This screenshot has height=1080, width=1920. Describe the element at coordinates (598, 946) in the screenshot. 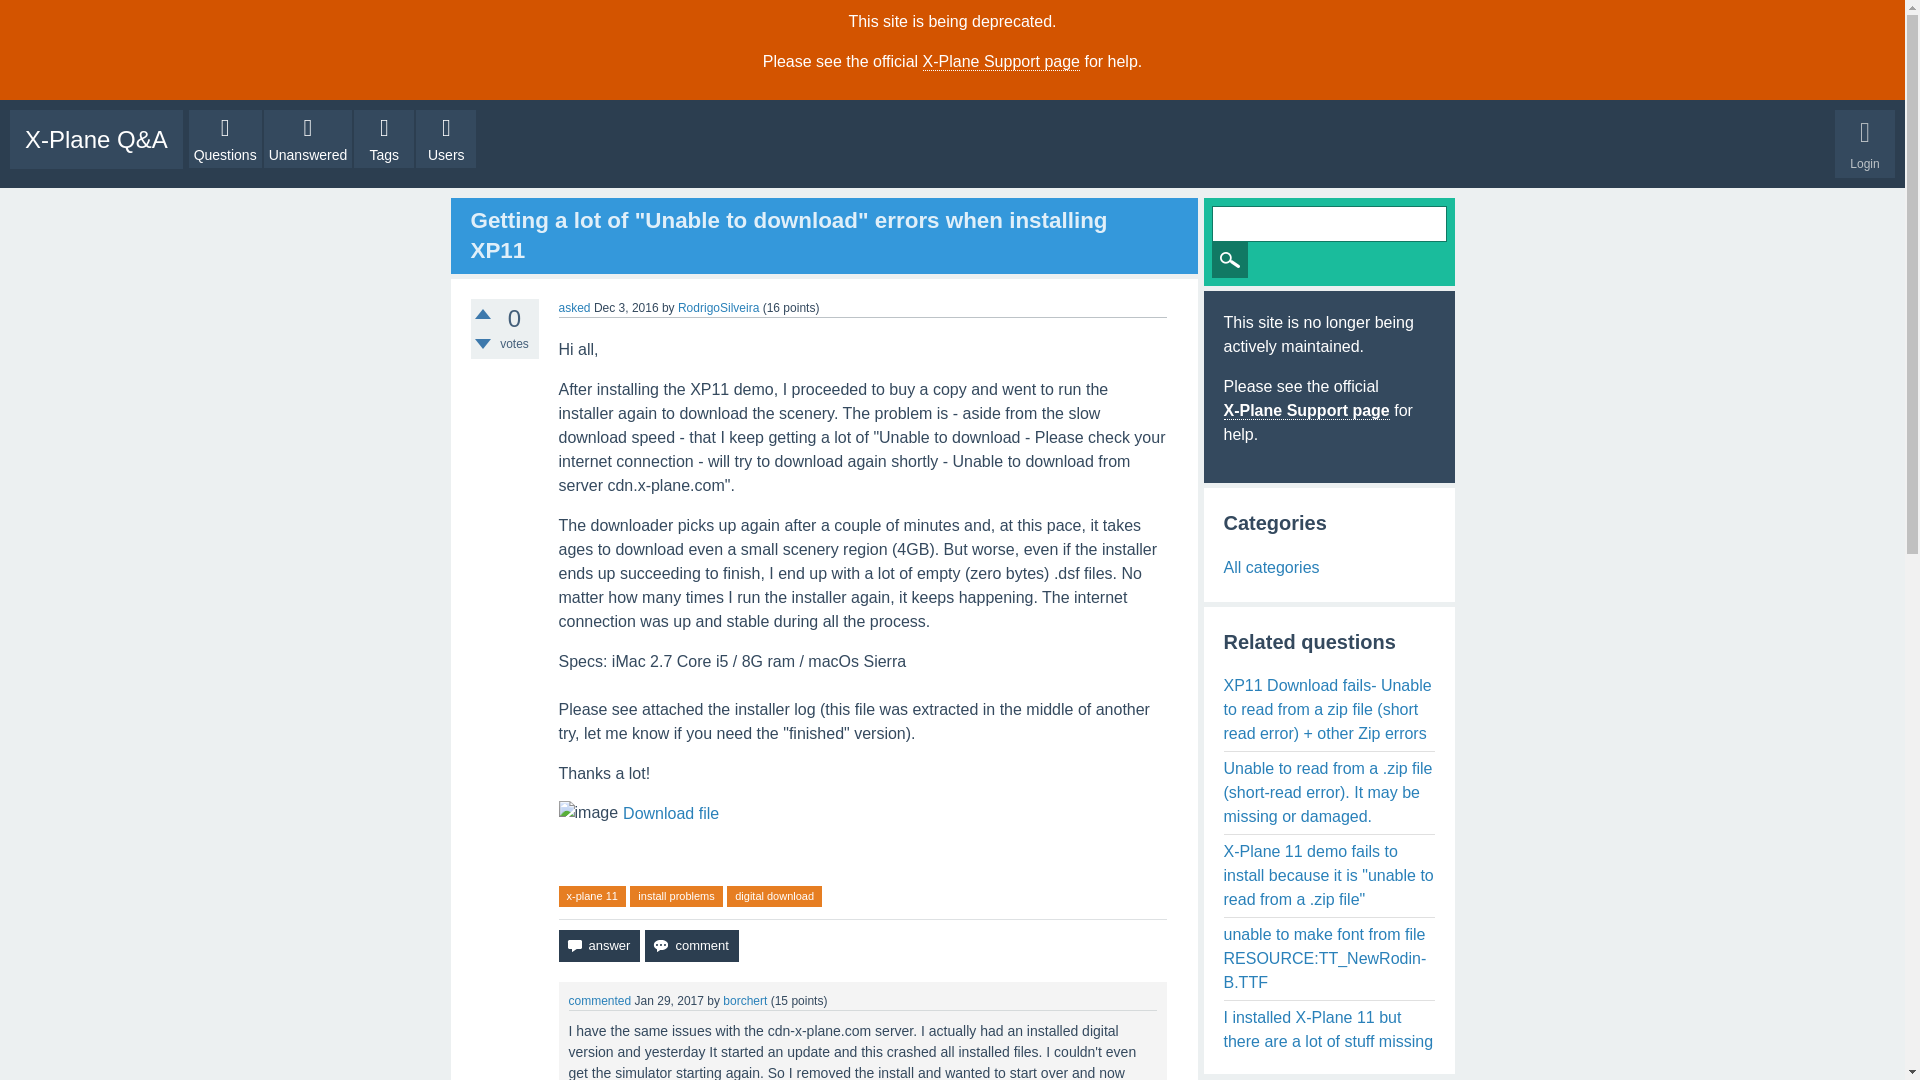

I see `answer` at that location.